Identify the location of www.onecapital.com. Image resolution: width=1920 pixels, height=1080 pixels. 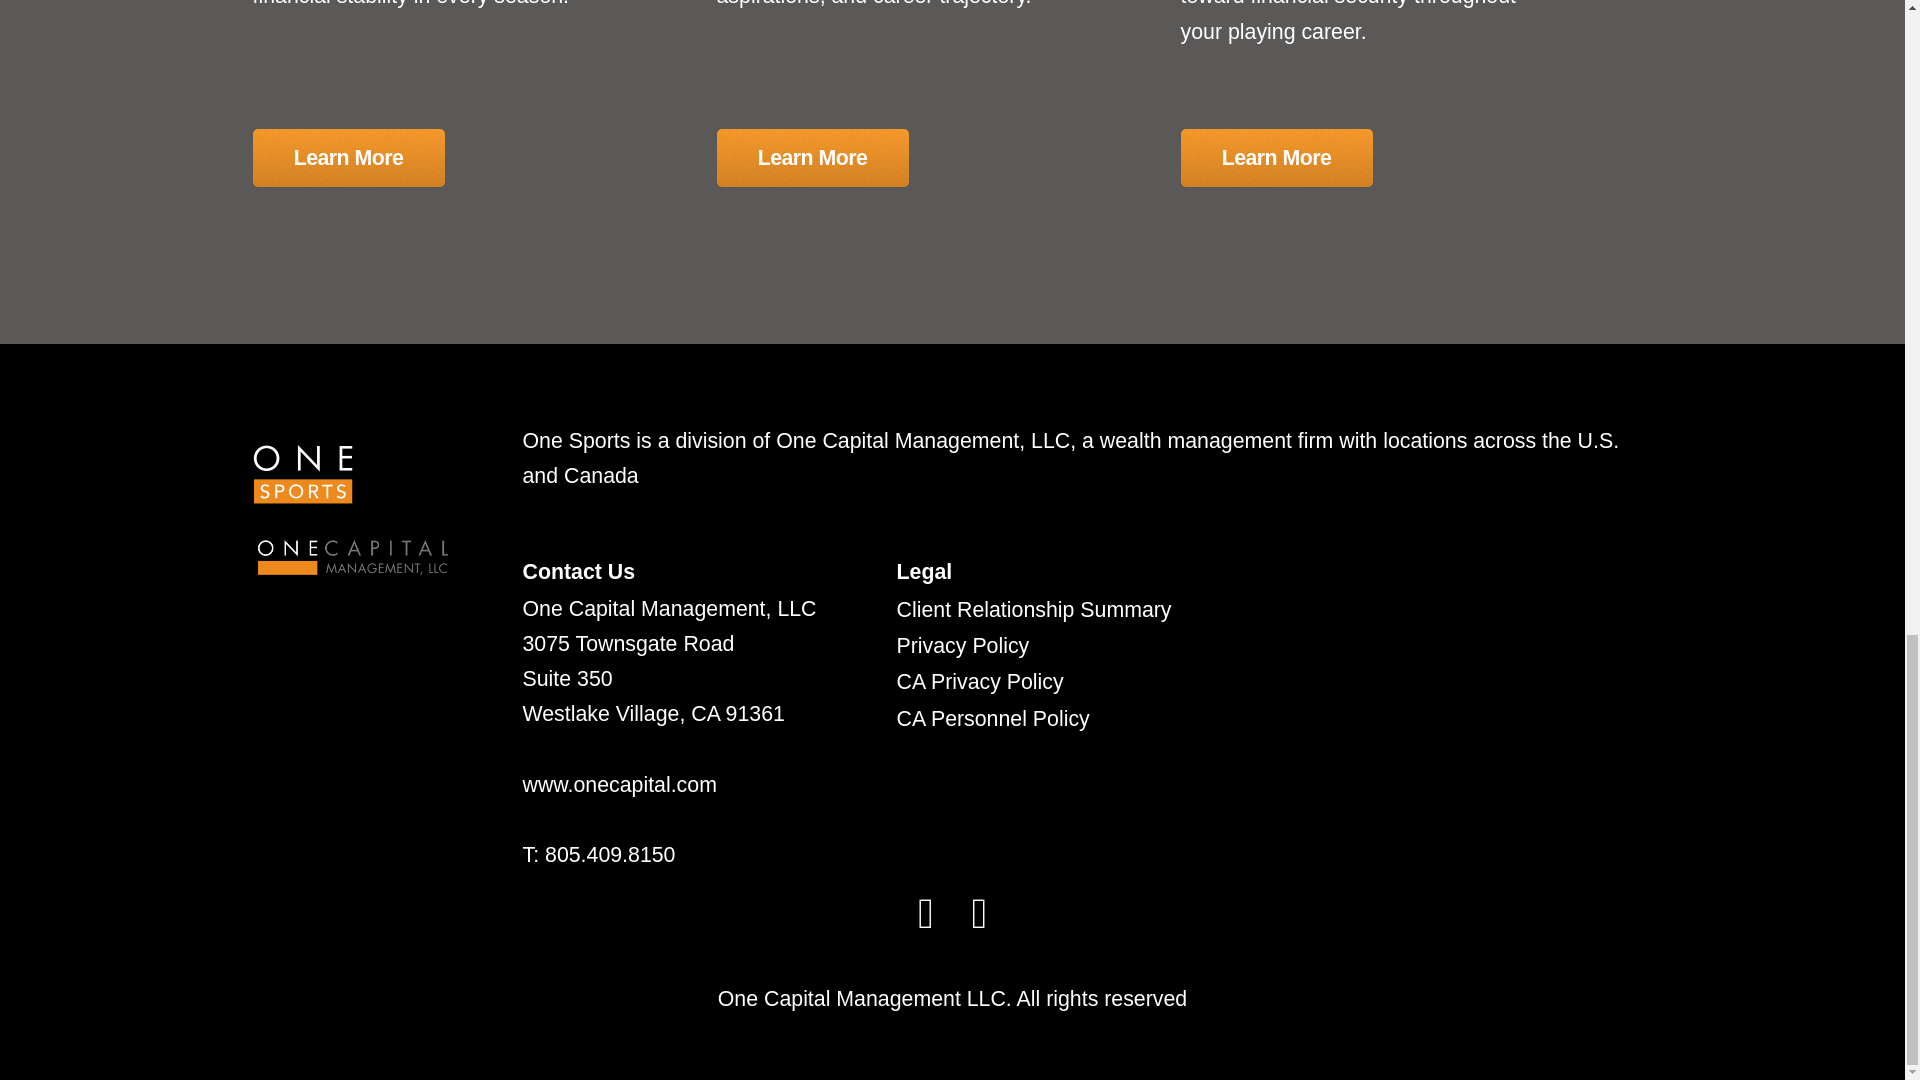
(619, 785).